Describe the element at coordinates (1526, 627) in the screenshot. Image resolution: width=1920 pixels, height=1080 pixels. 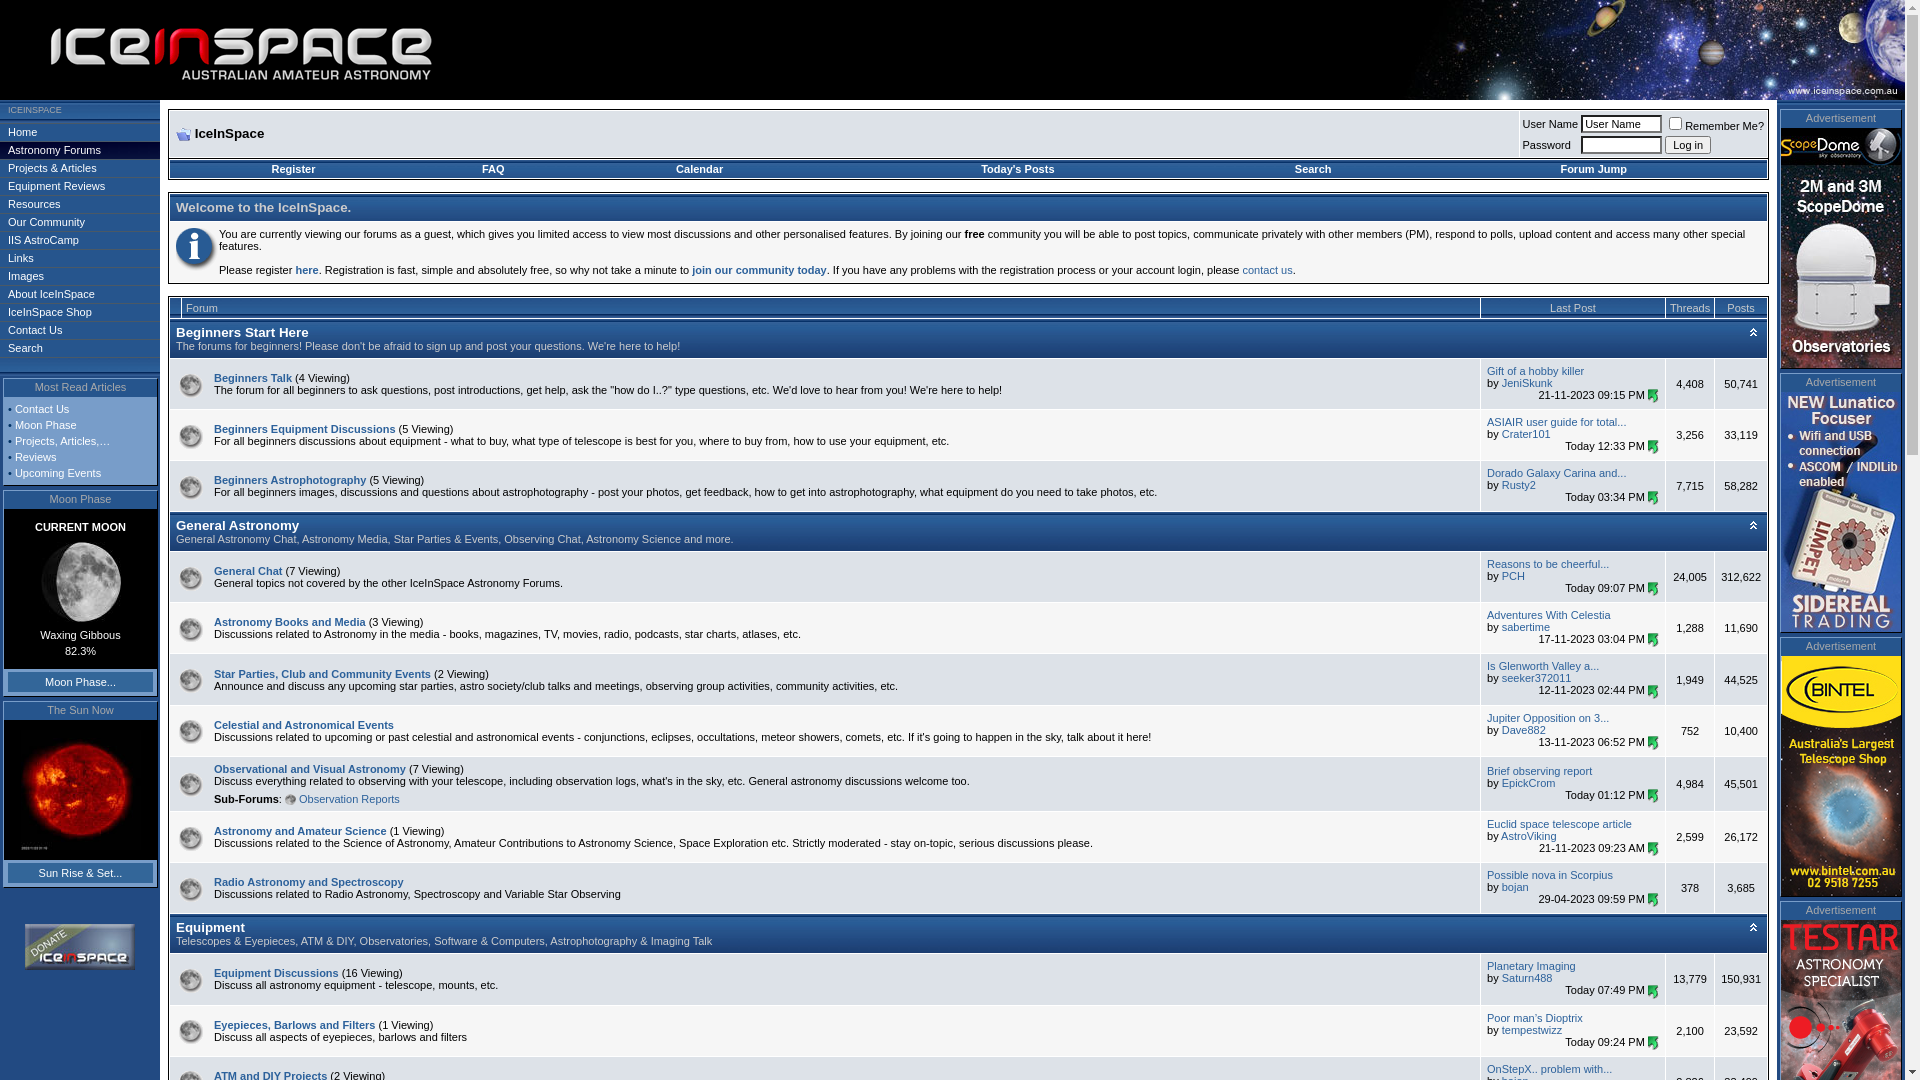
I see `sabertime` at that location.